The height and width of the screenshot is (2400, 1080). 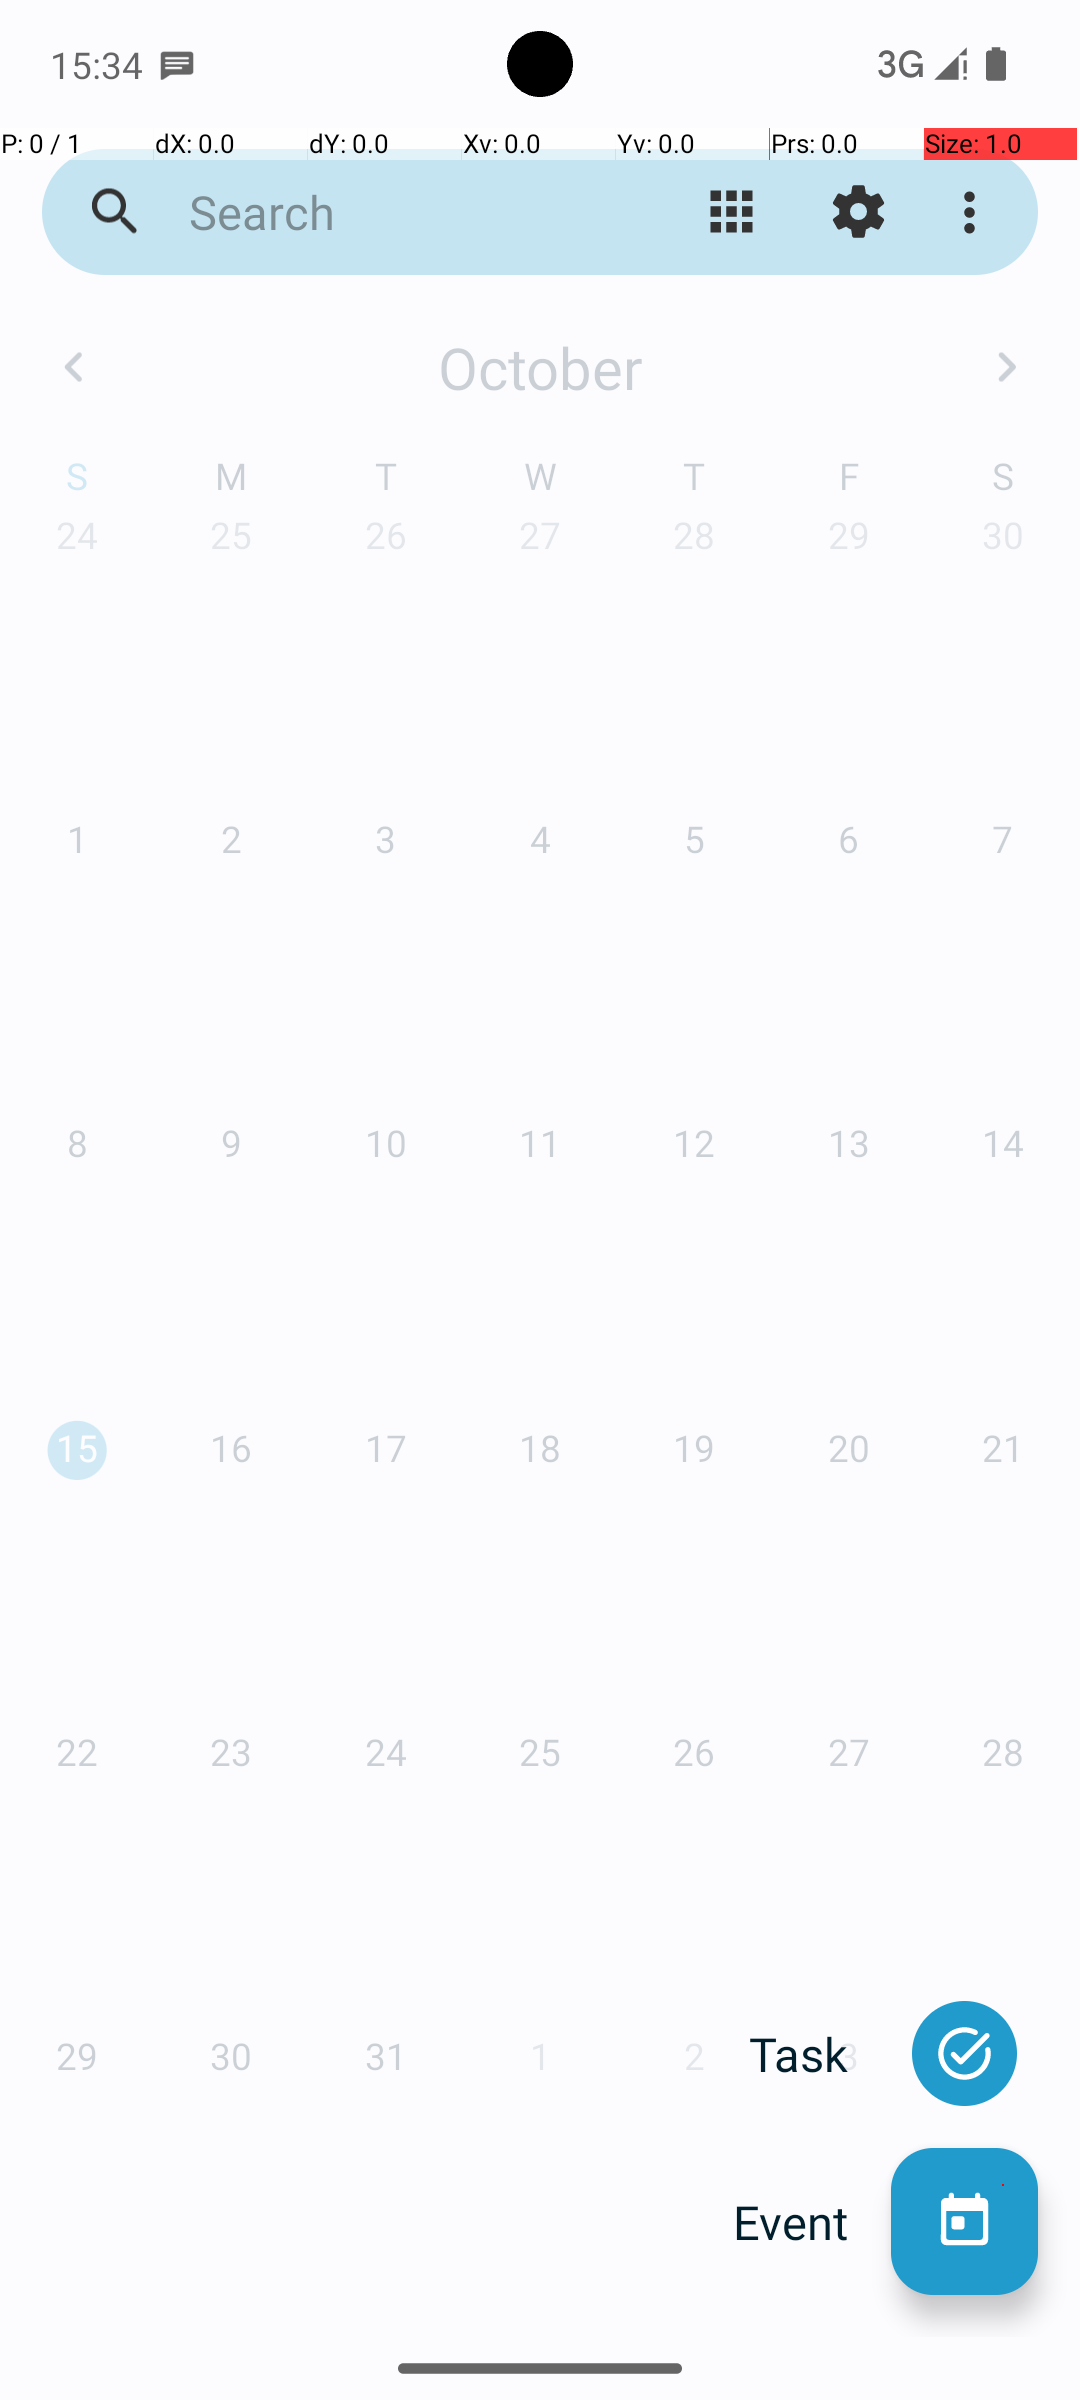 What do you see at coordinates (177, 64) in the screenshot?
I see `SMS Messenger notification: +10214033213` at bounding box center [177, 64].